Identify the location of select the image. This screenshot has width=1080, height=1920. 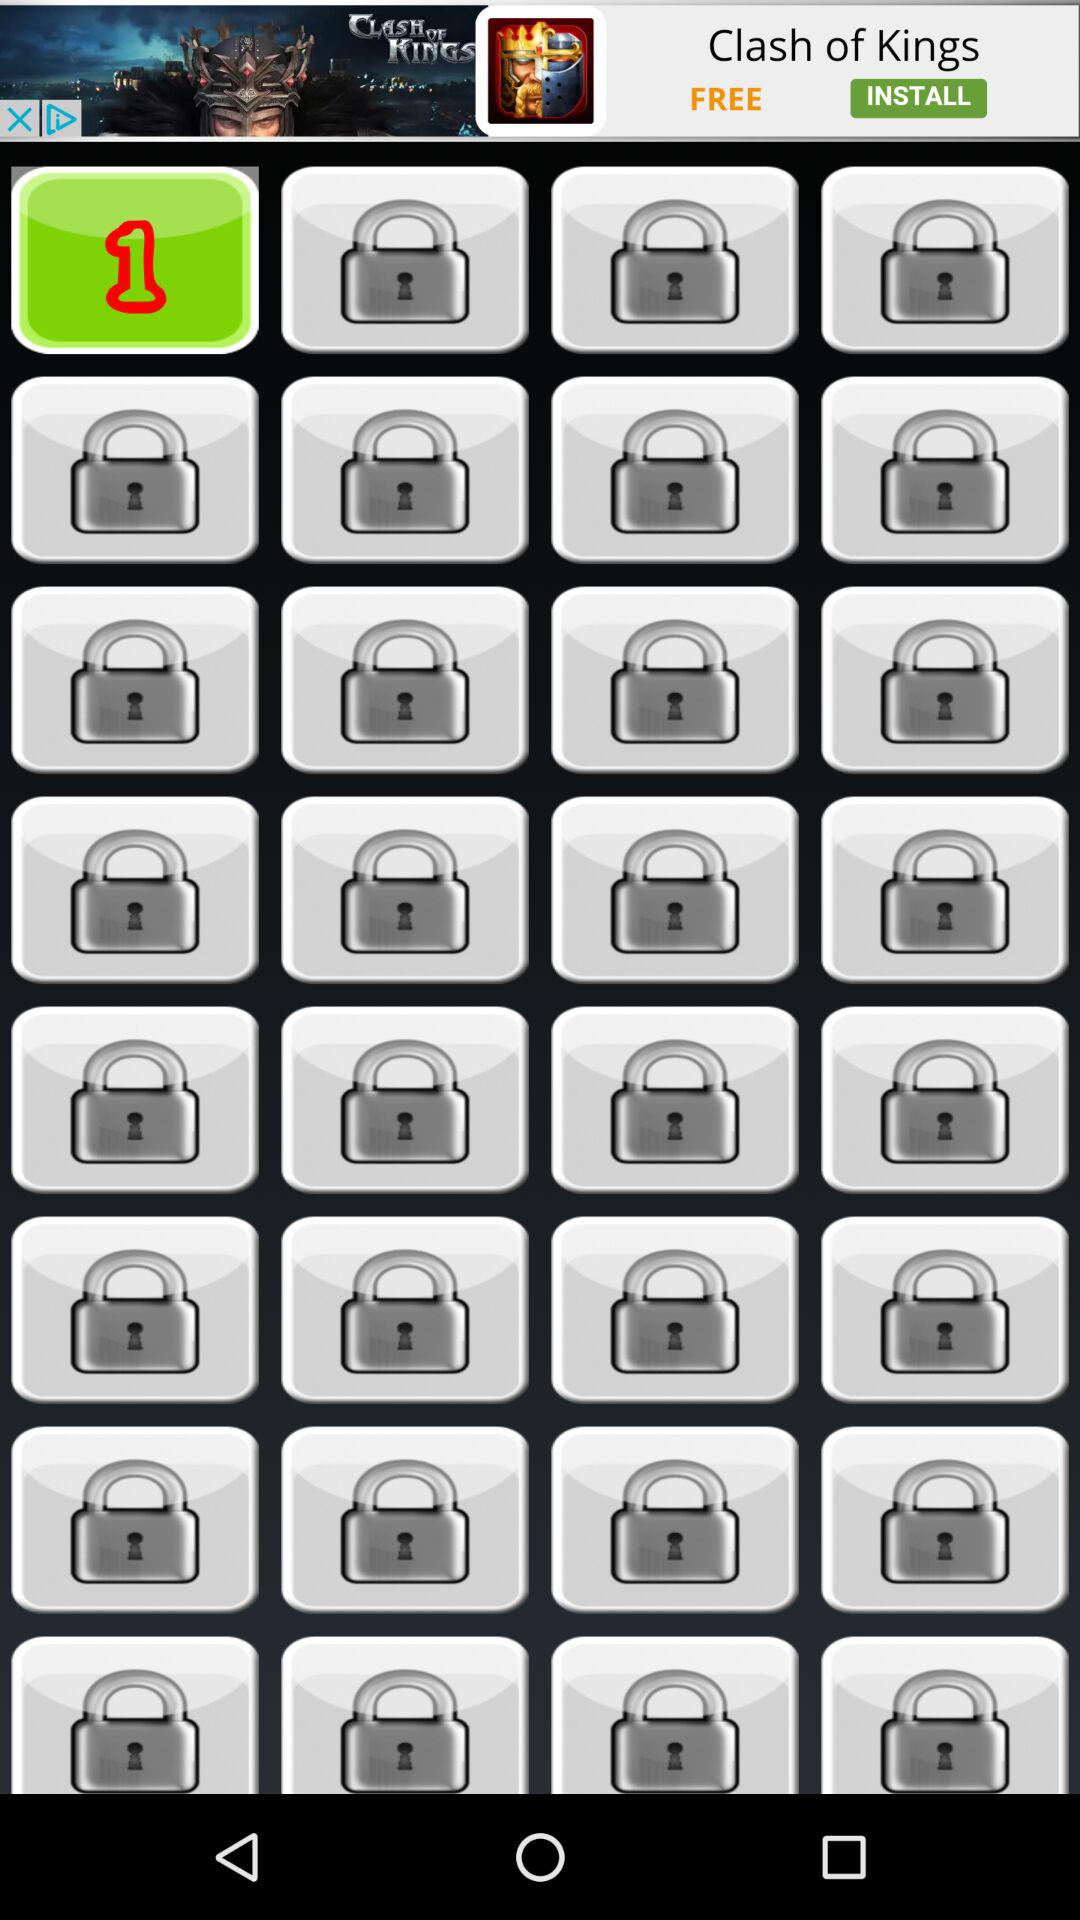
(404, 1100).